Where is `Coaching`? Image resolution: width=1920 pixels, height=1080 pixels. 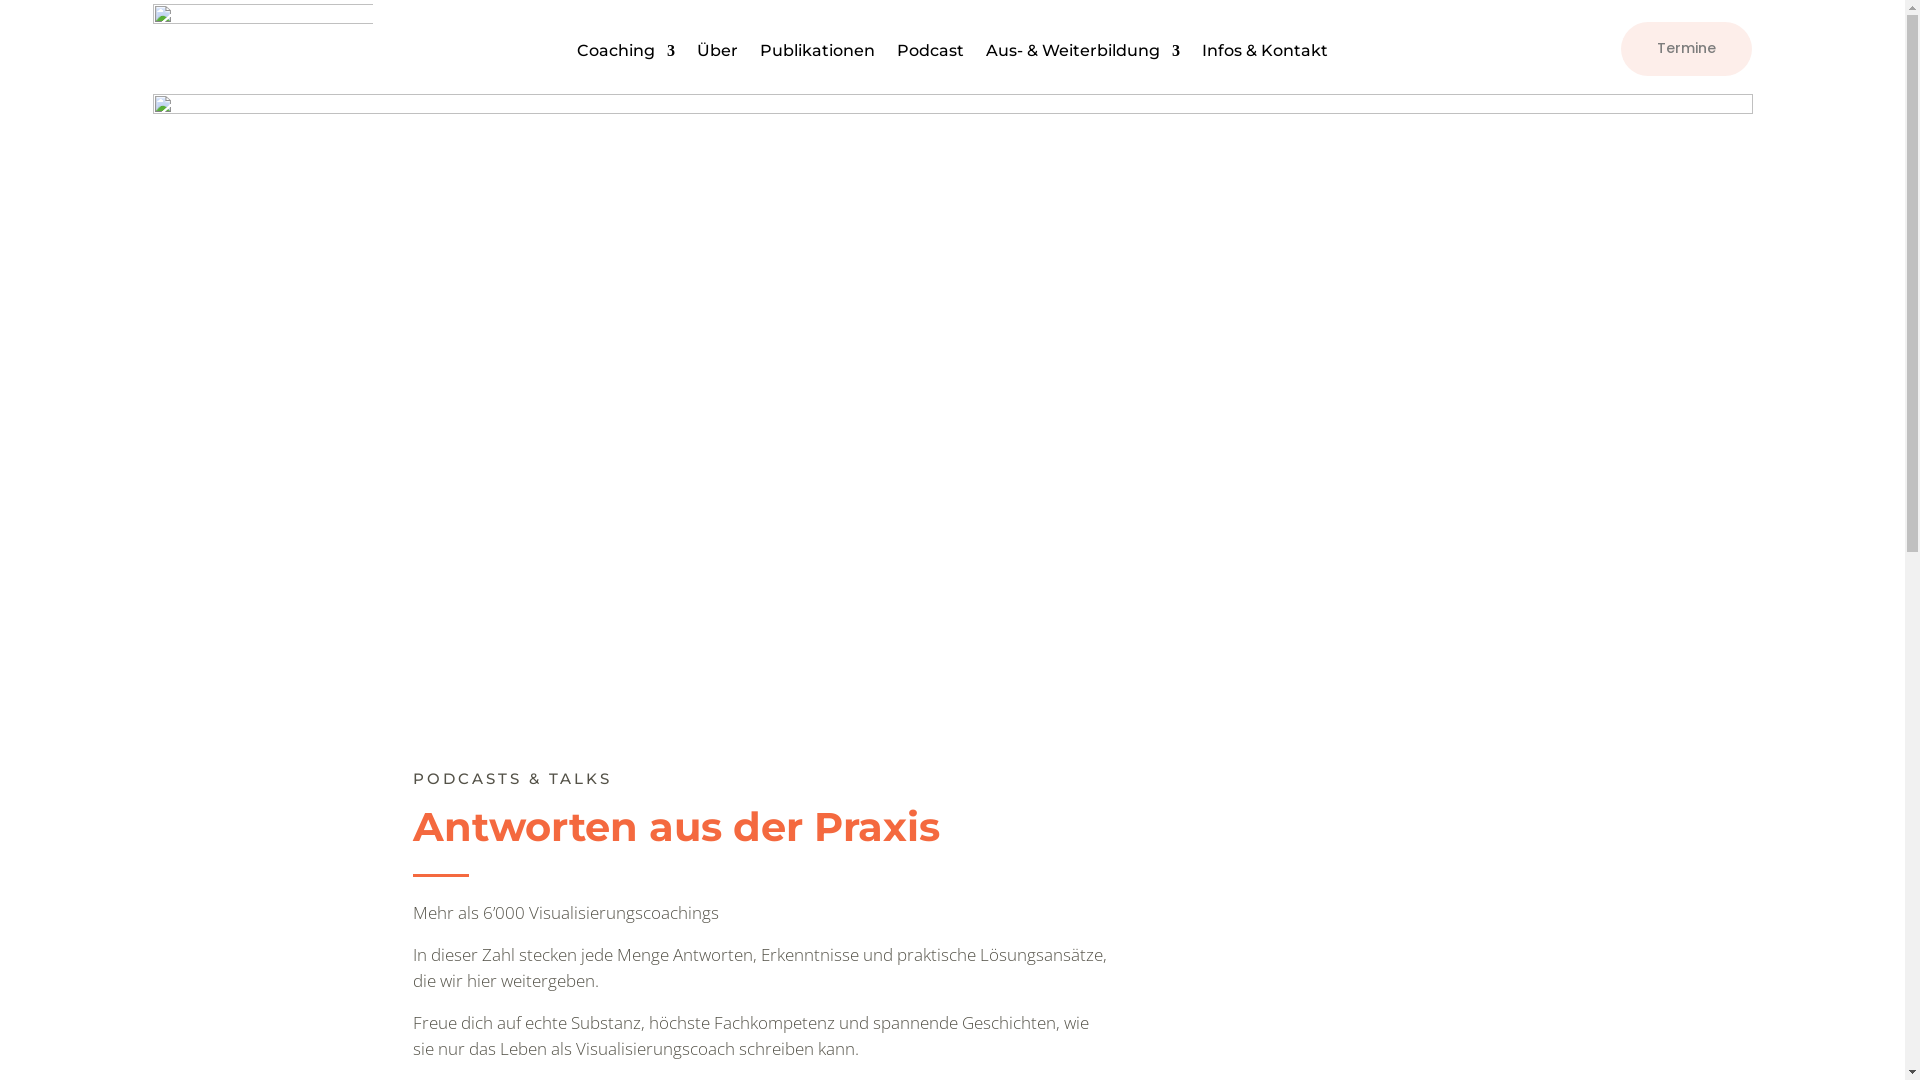 Coaching is located at coordinates (626, 55).